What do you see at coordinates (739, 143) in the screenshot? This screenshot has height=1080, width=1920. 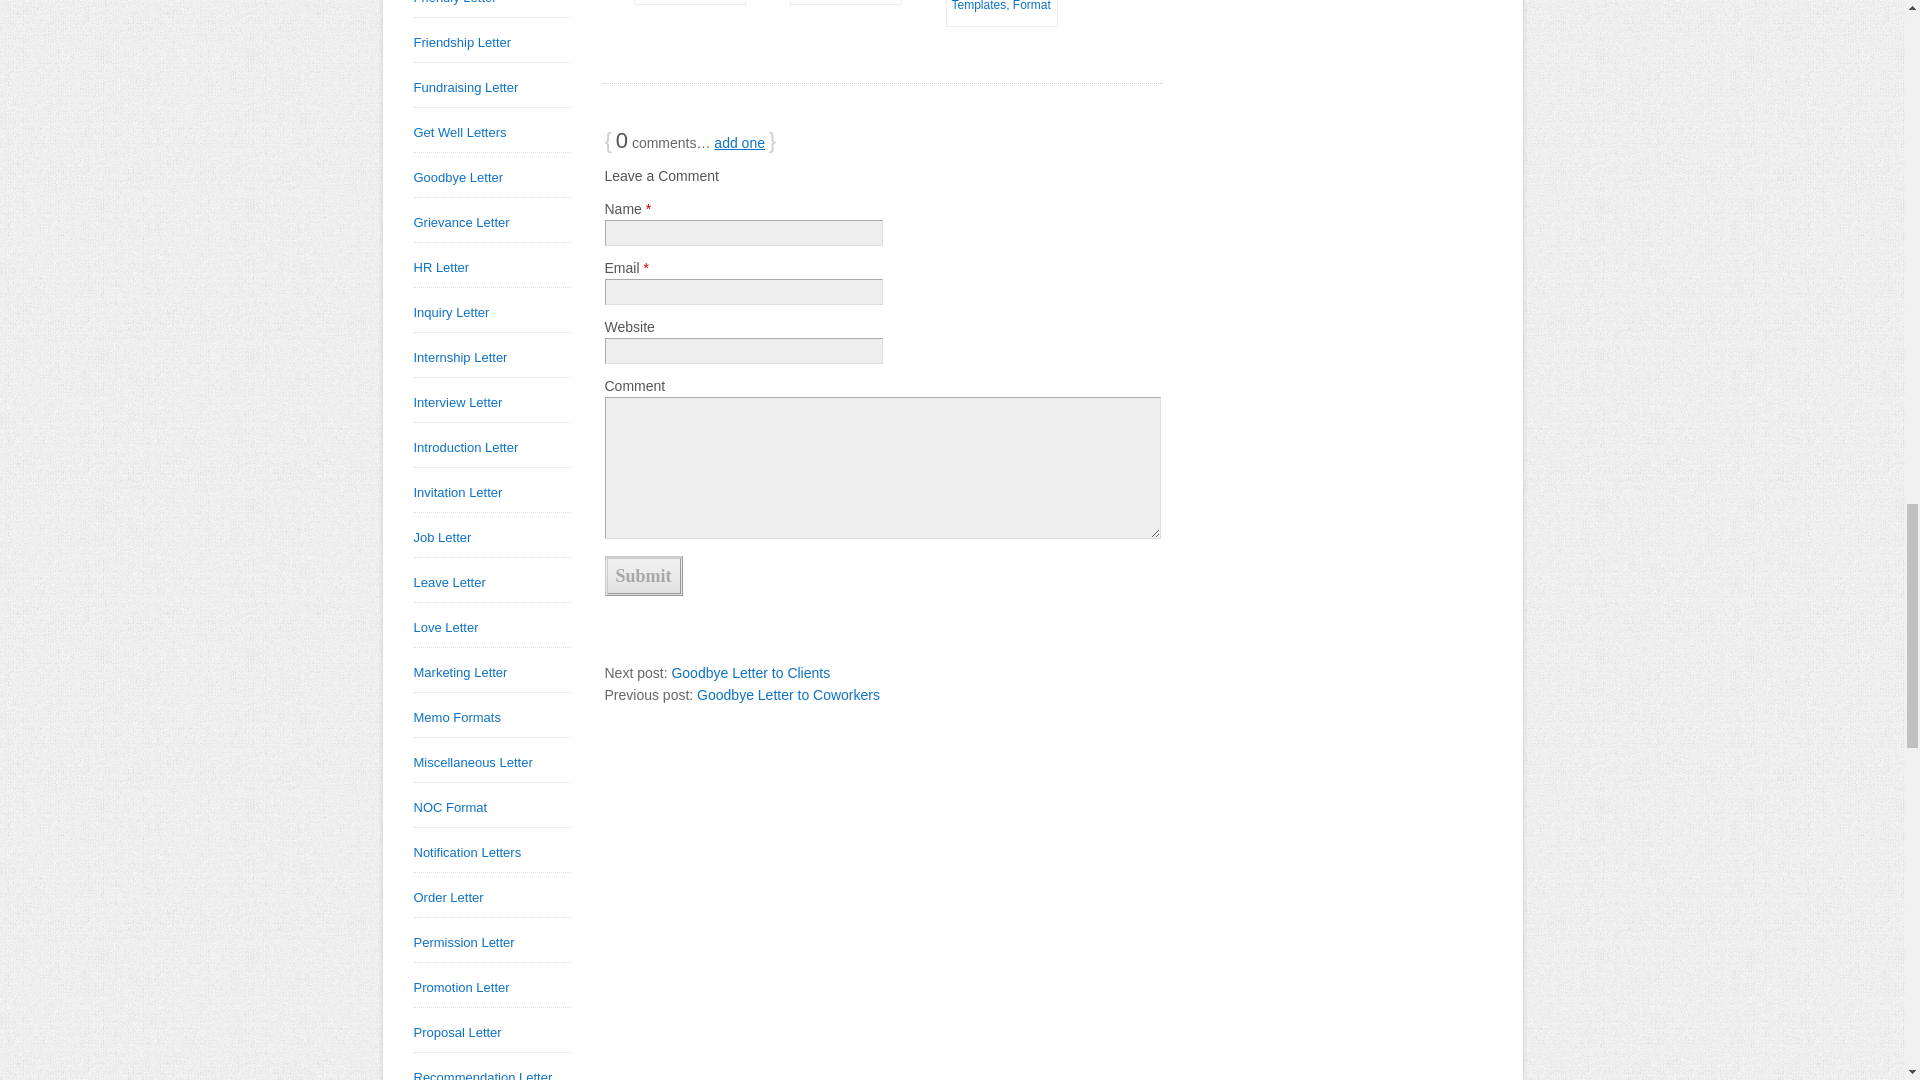 I see `add one` at bounding box center [739, 143].